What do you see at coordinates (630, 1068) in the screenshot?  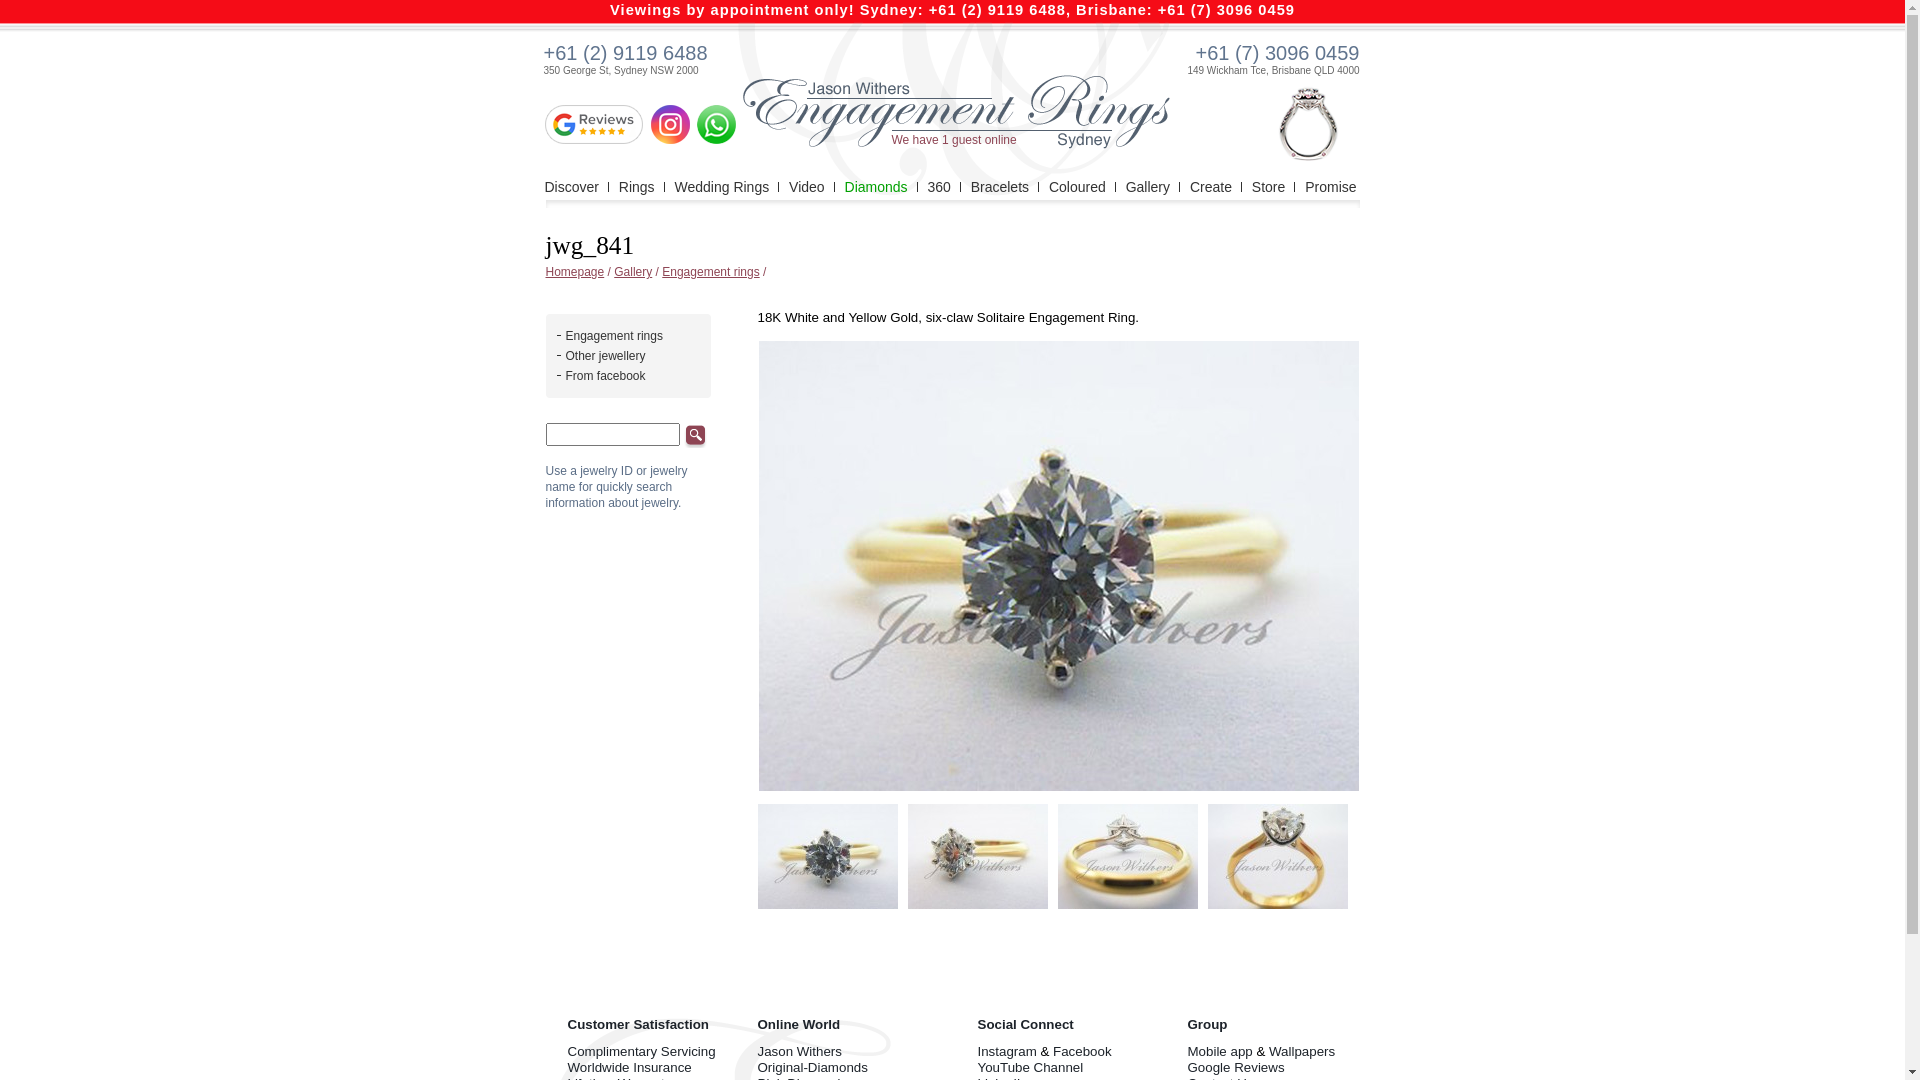 I see `Worldwide Insurance` at bounding box center [630, 1068].